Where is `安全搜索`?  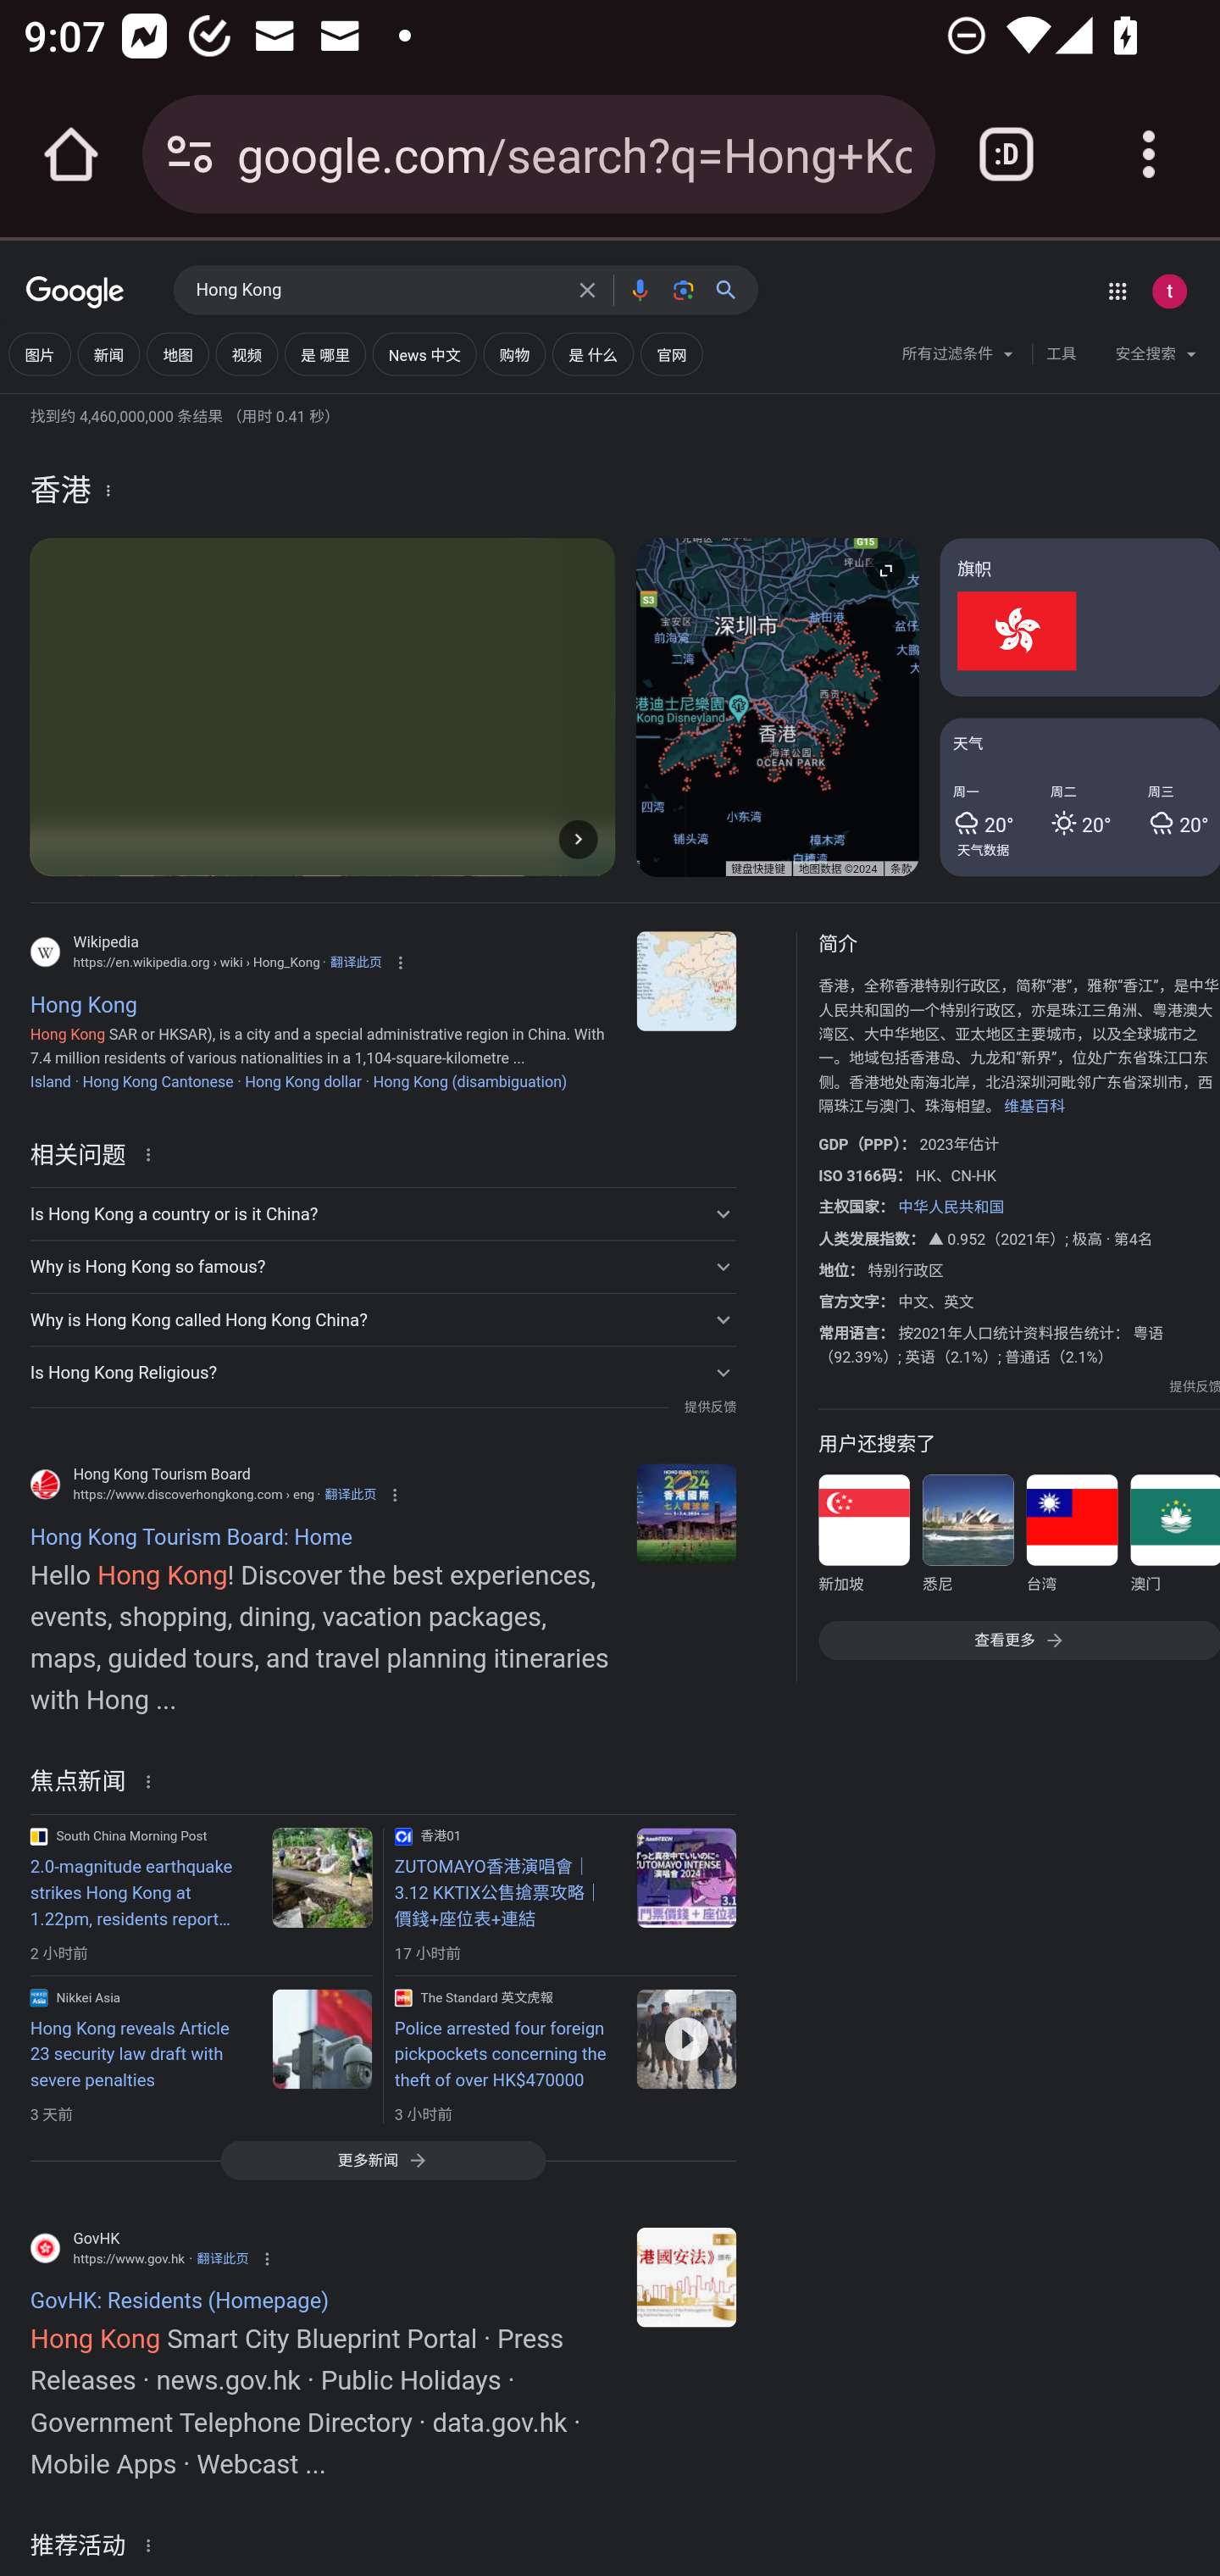
安全搜索 is located at coordinates (1156, 358).